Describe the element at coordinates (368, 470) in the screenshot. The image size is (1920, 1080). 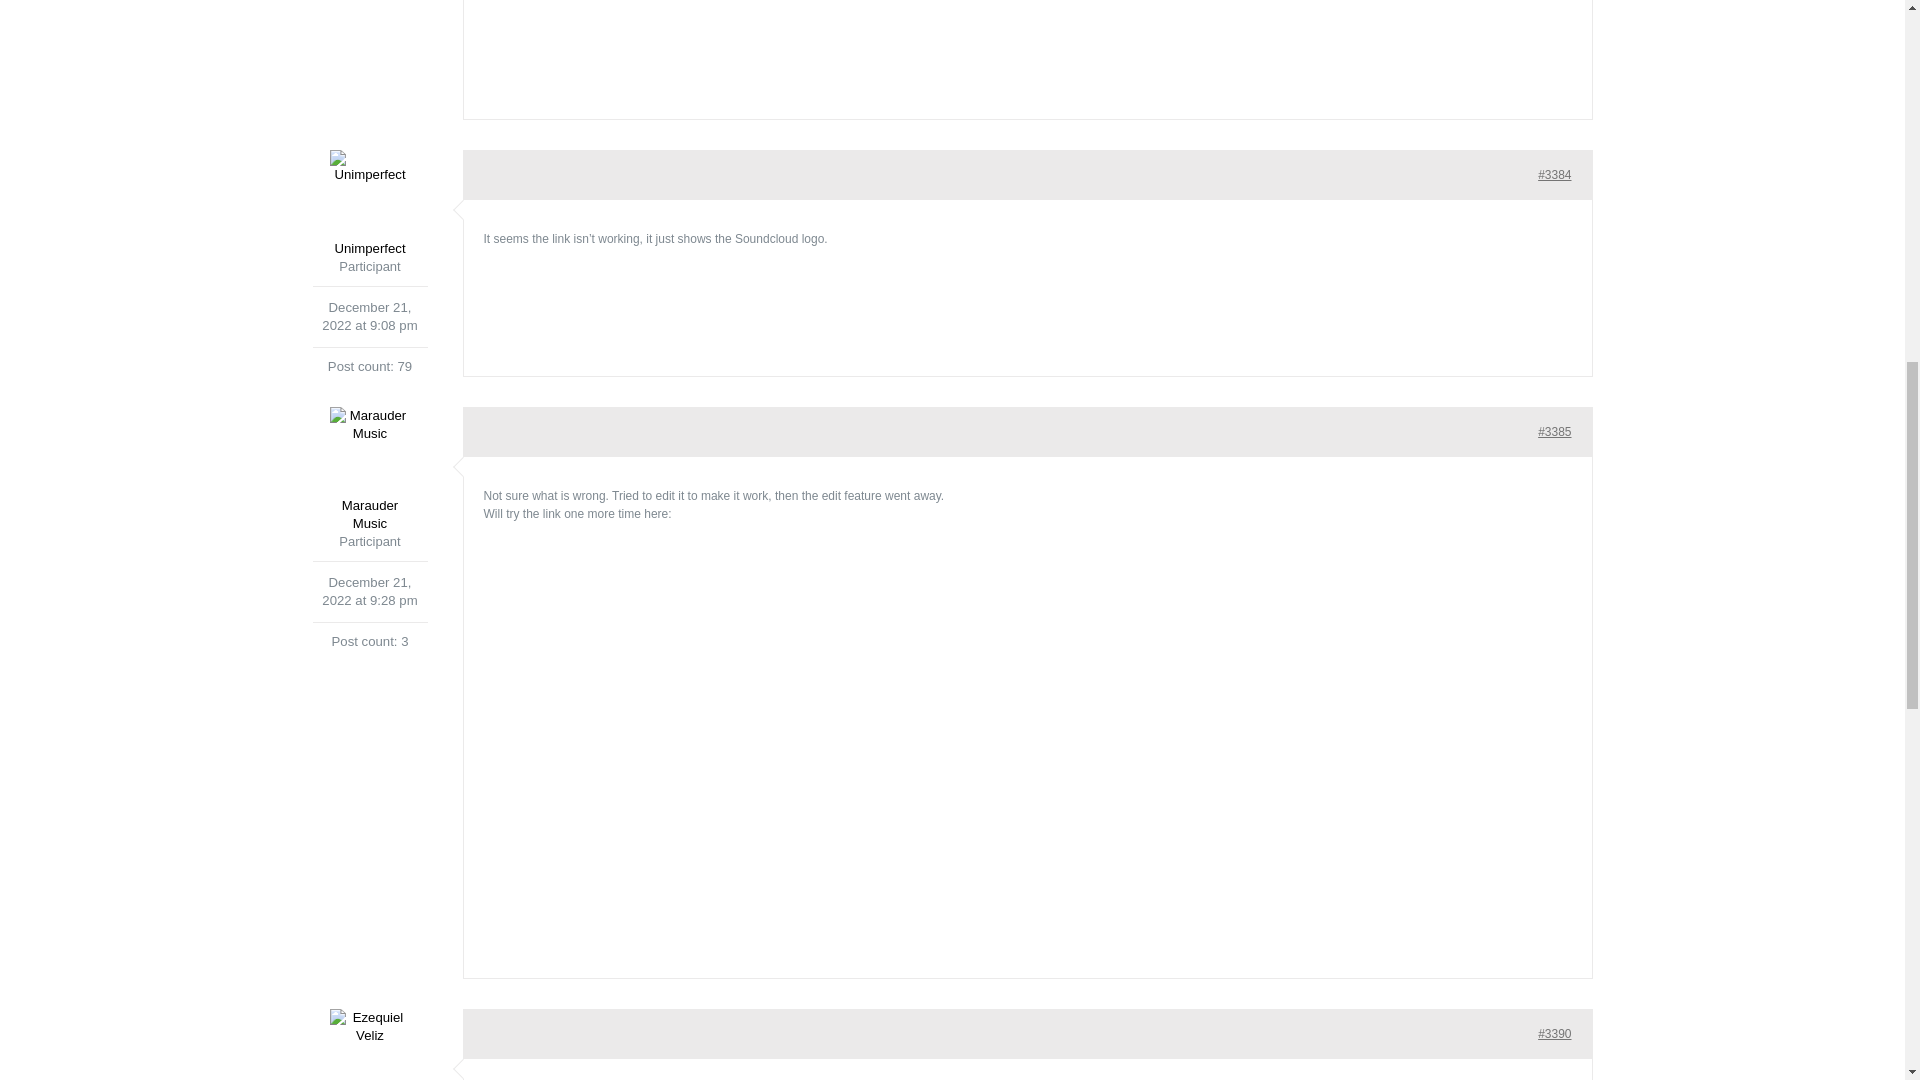
I see `View Marauder Music's profile` at that location.